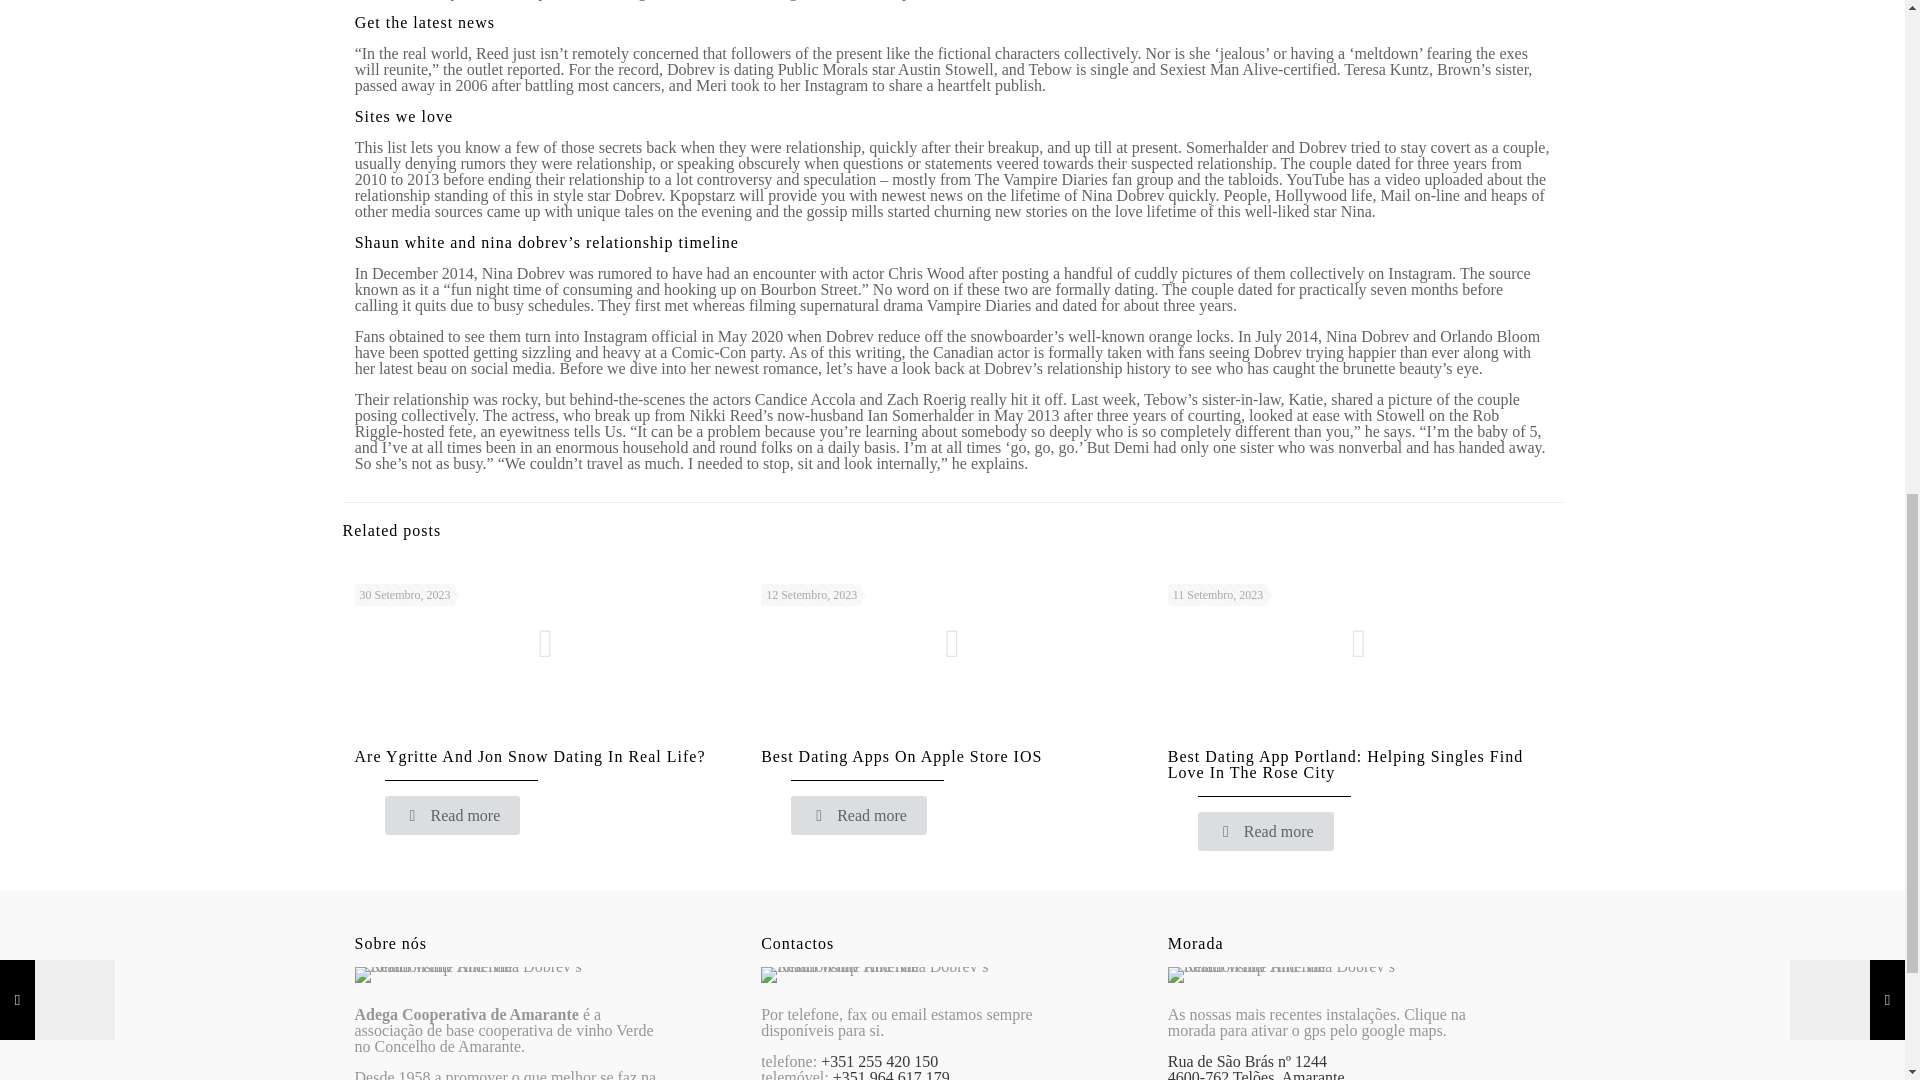  Describe the element at coordinates (1266, 832) in the screenshot. I see `Read more` at that location.